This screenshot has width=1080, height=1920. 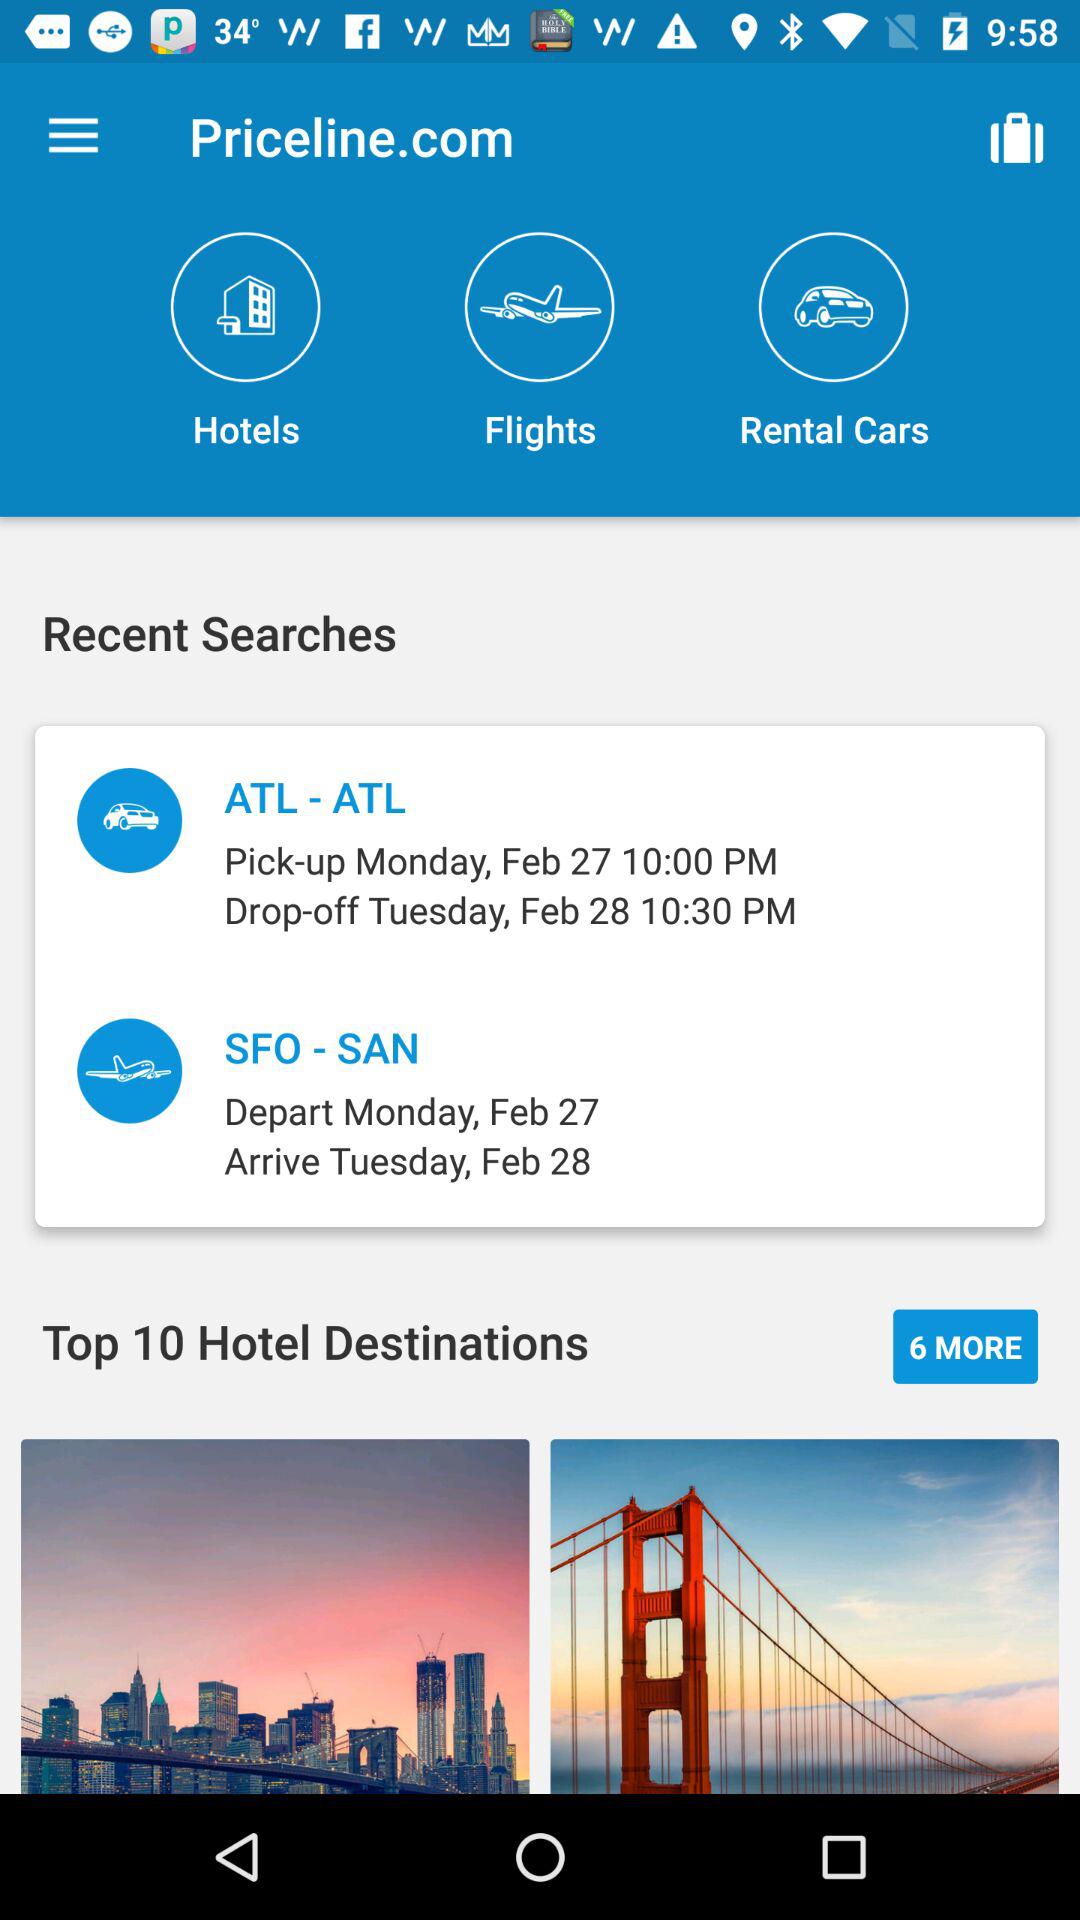 What do you see at coordinates (966, 1346) in the screenshot?
I see `press item next to the top 10 hotel icon` at bounding box center [966, 1346].